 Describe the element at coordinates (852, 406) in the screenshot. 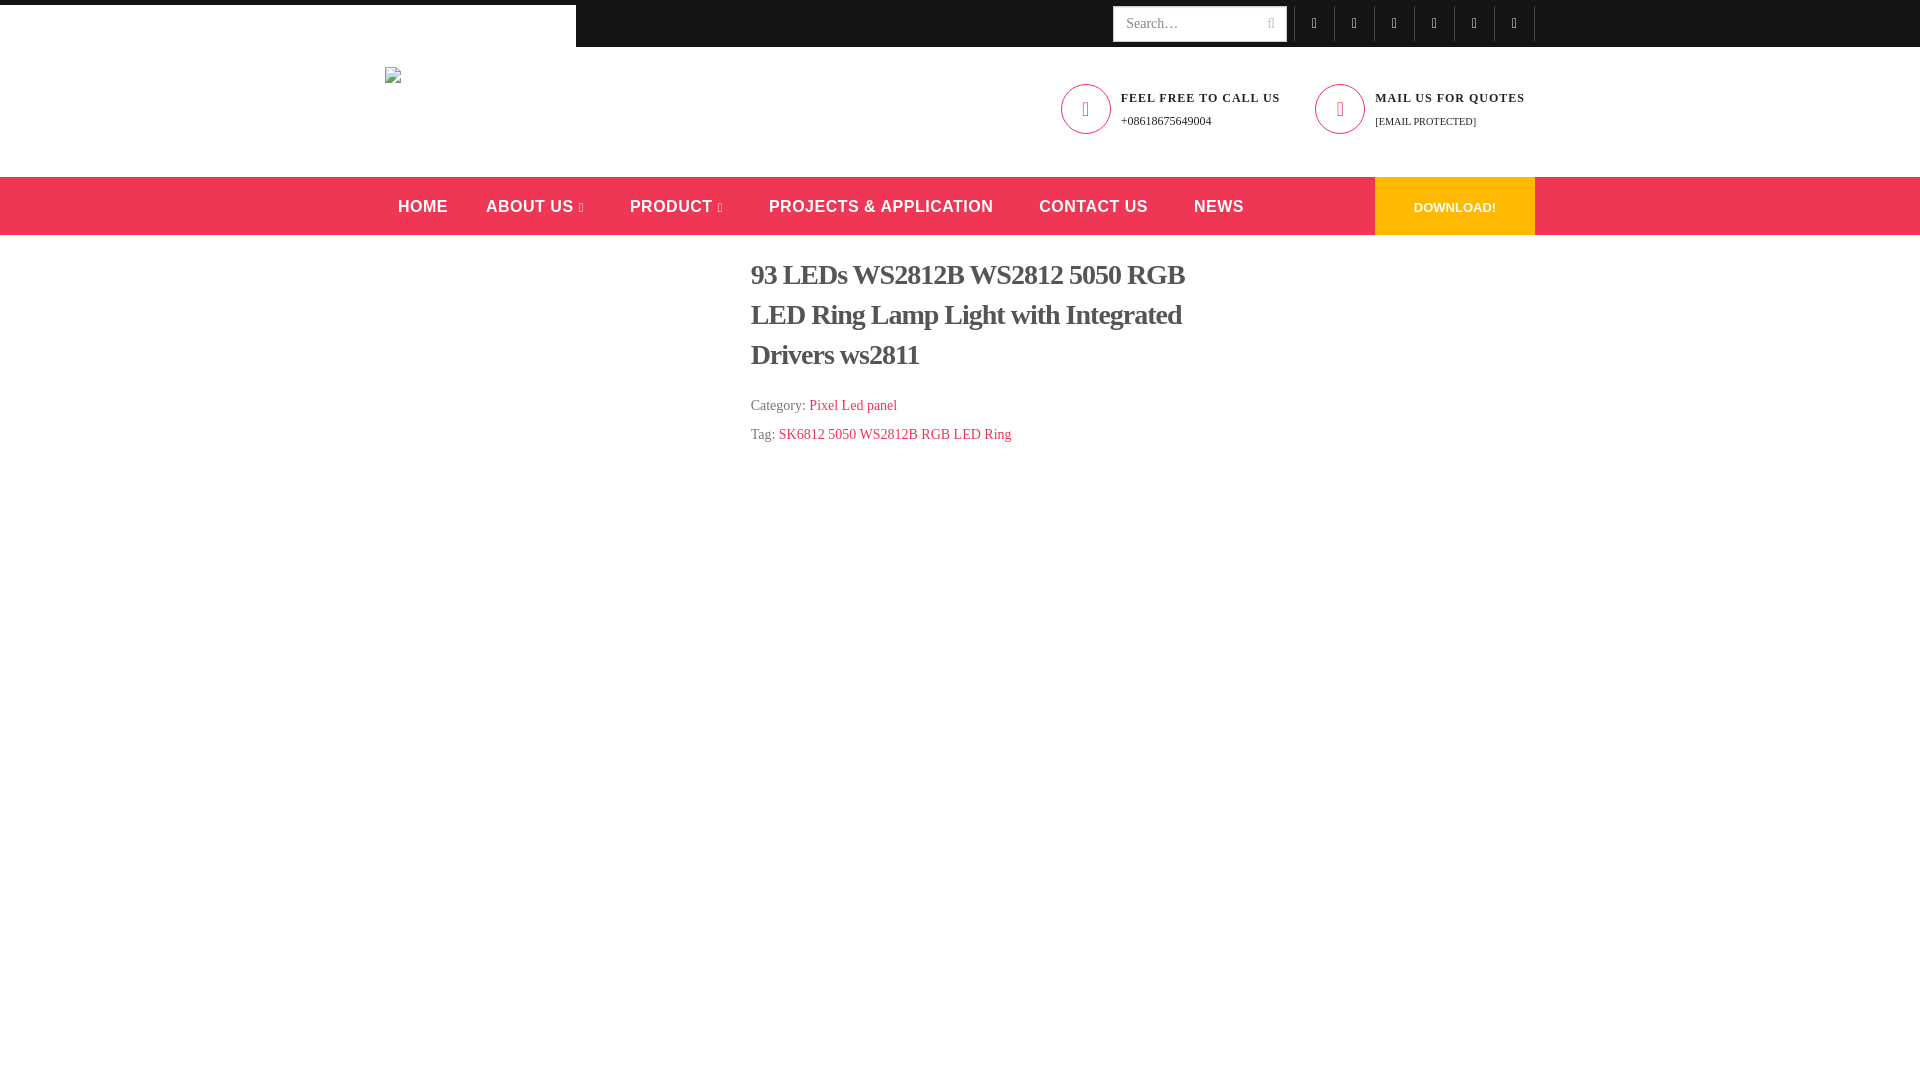

I see `Pixel Led panel` at that location.